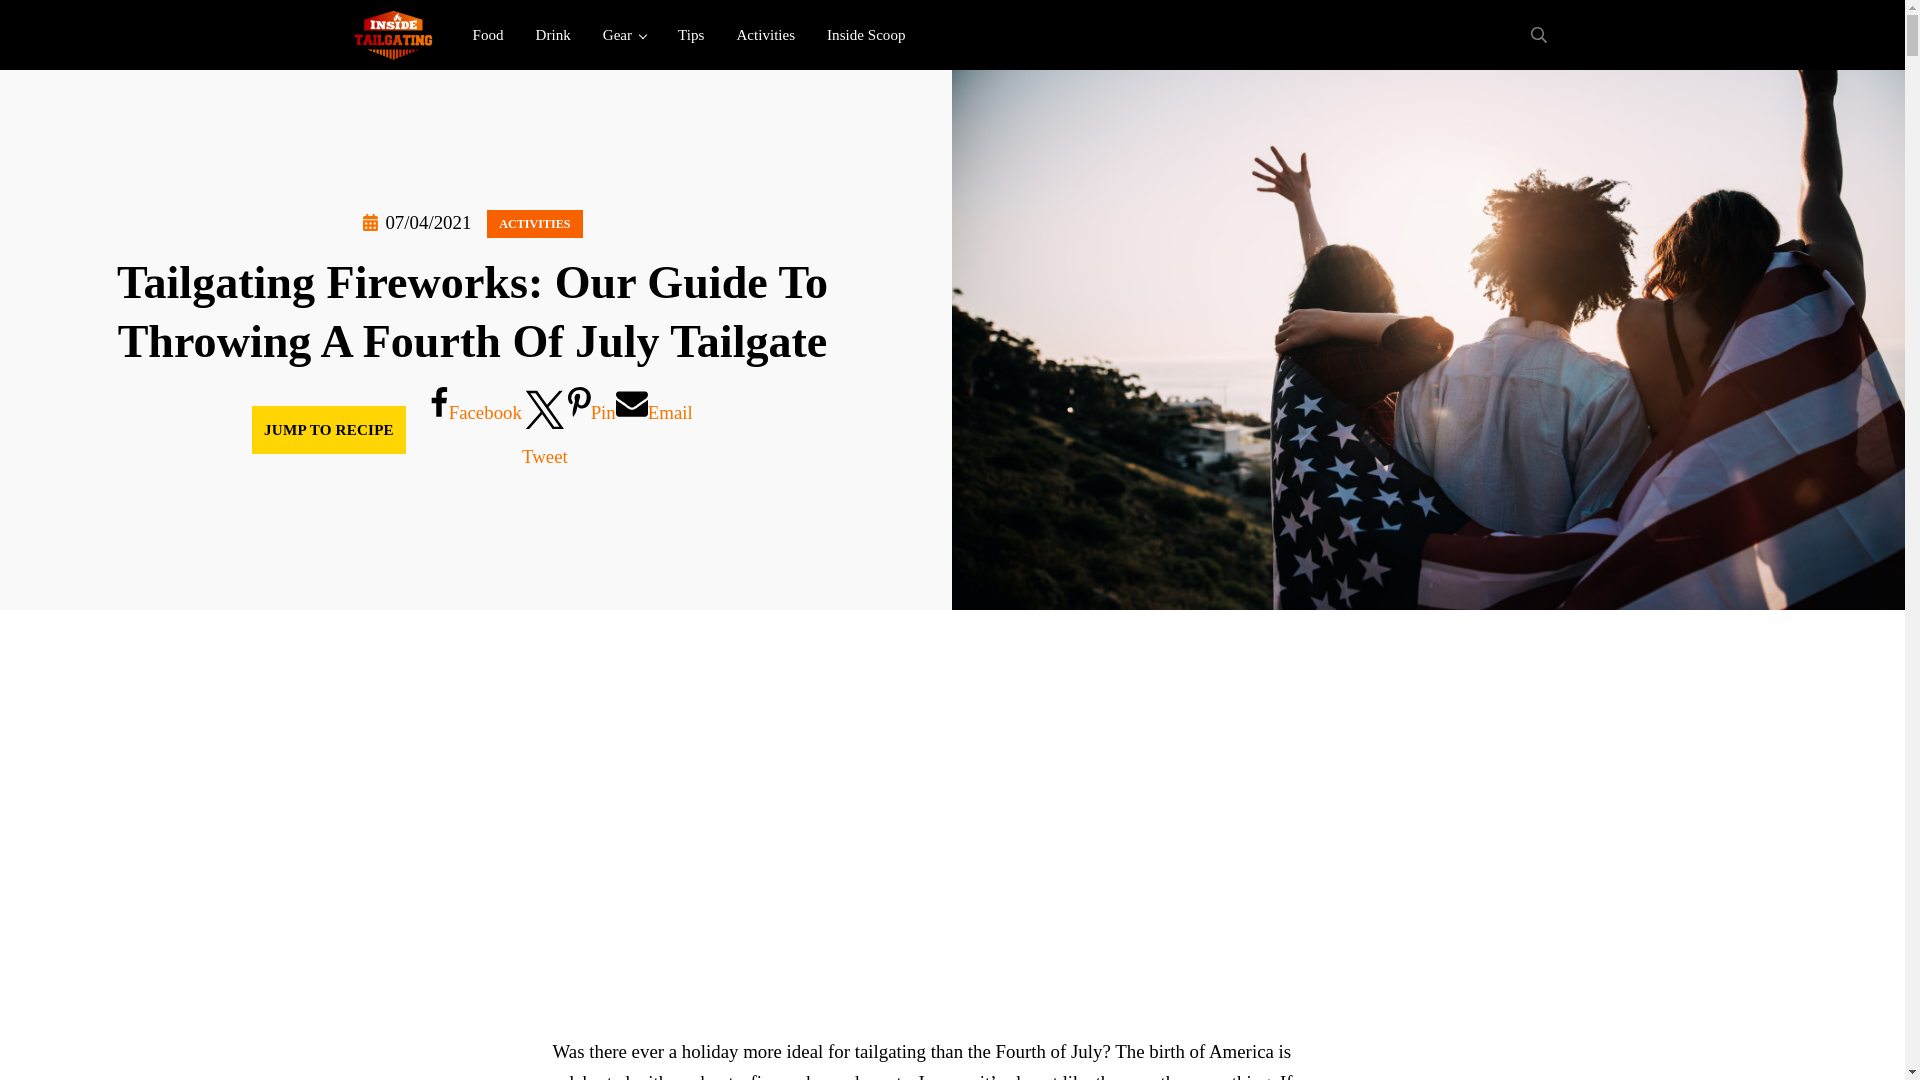 The height and width of the screenshot is (1080, 1920). Describe the element at coordinates (624, 34) in the screenshot. I see `Gear` at that location.